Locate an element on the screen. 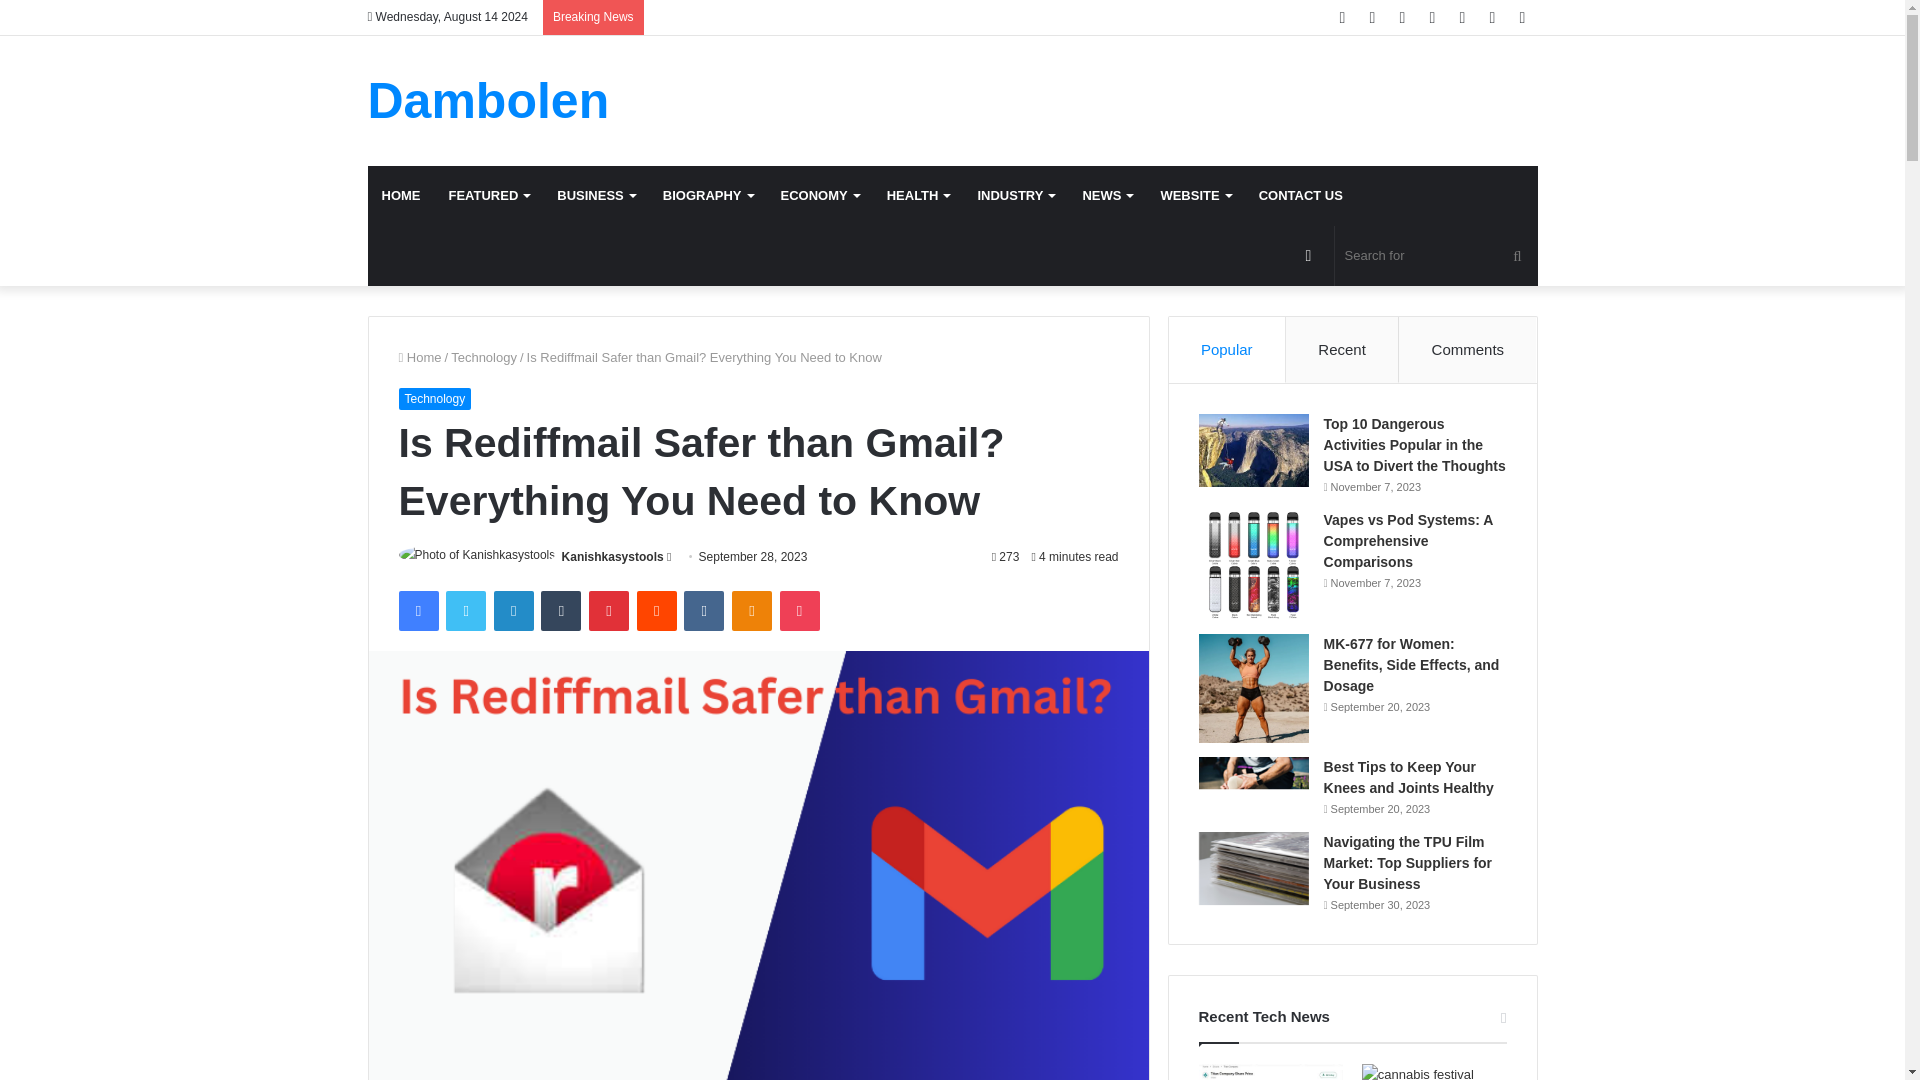  BUSINESS is located at coordinates (596, 196).